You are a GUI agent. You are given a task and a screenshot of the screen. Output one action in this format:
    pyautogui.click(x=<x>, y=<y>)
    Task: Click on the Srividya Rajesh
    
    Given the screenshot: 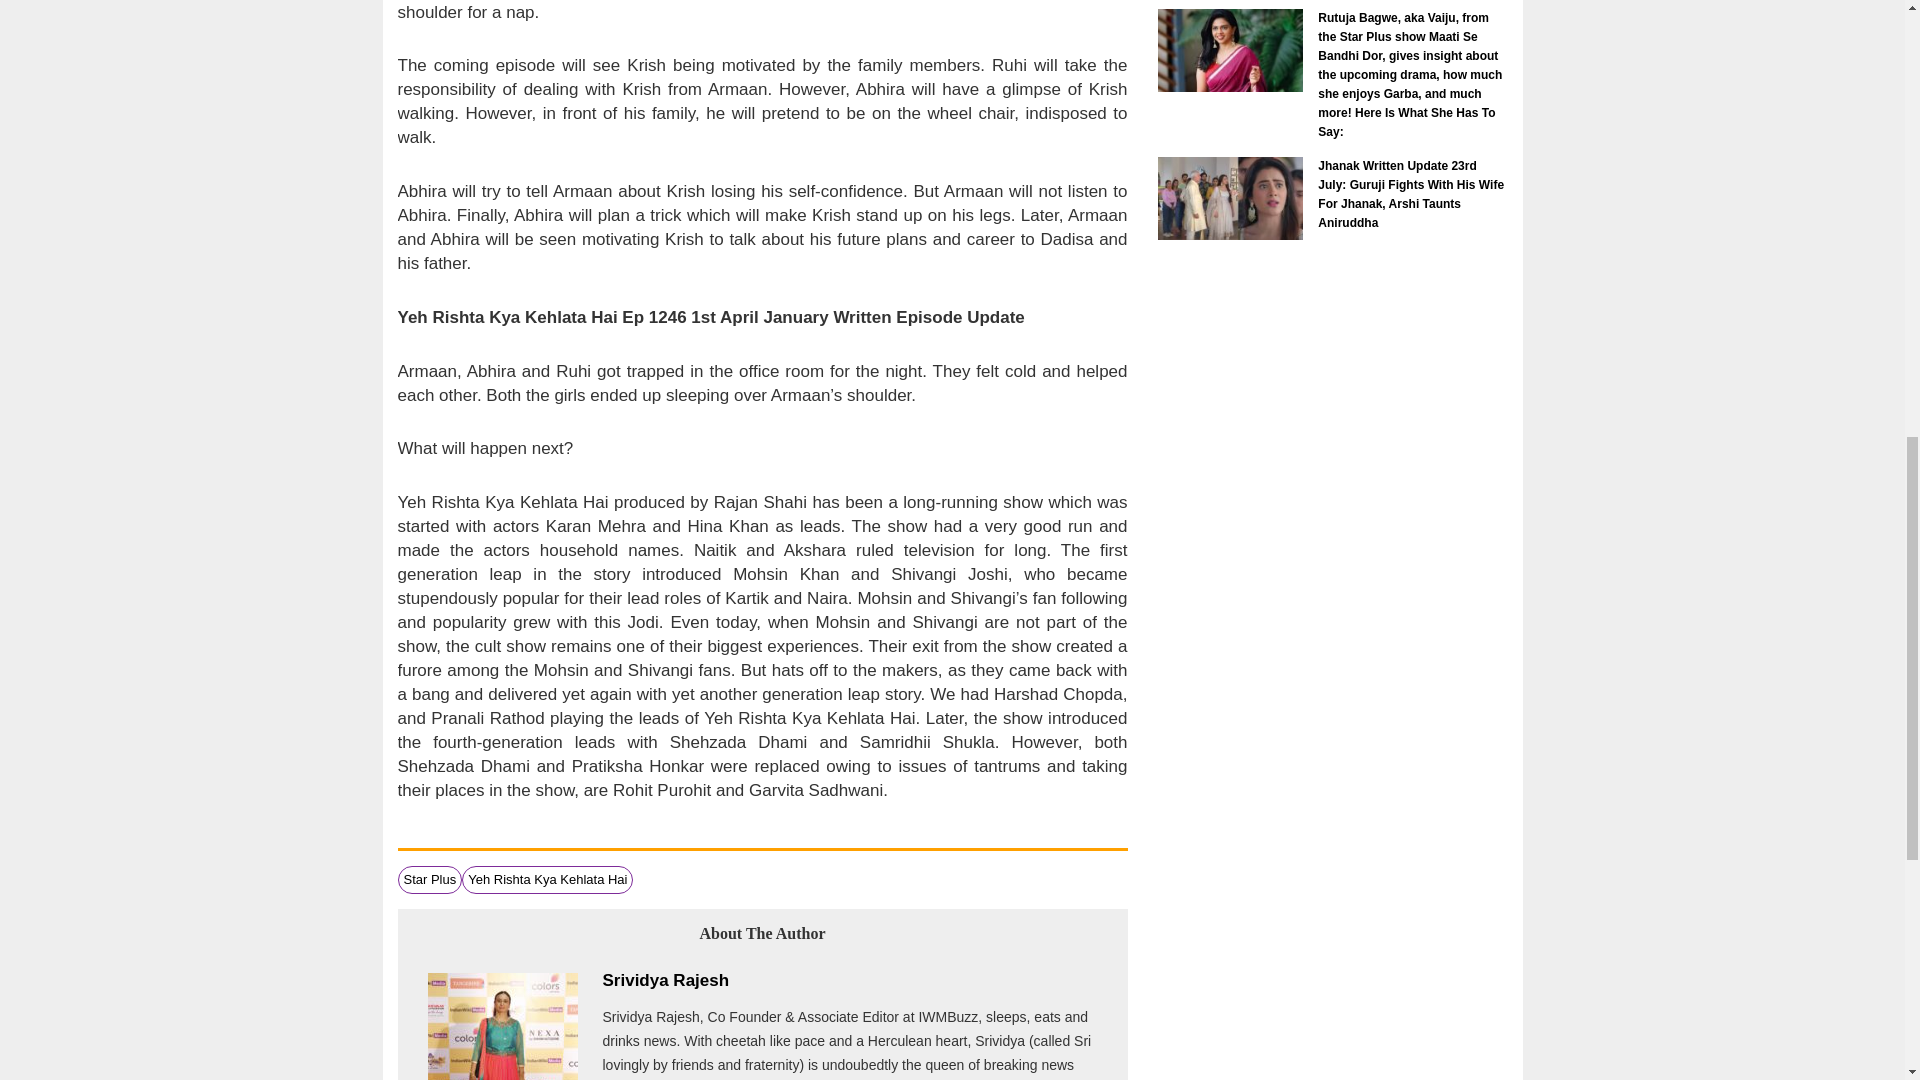 What is the action you would take?
    pyautogui.click(x=666, y=980)
    